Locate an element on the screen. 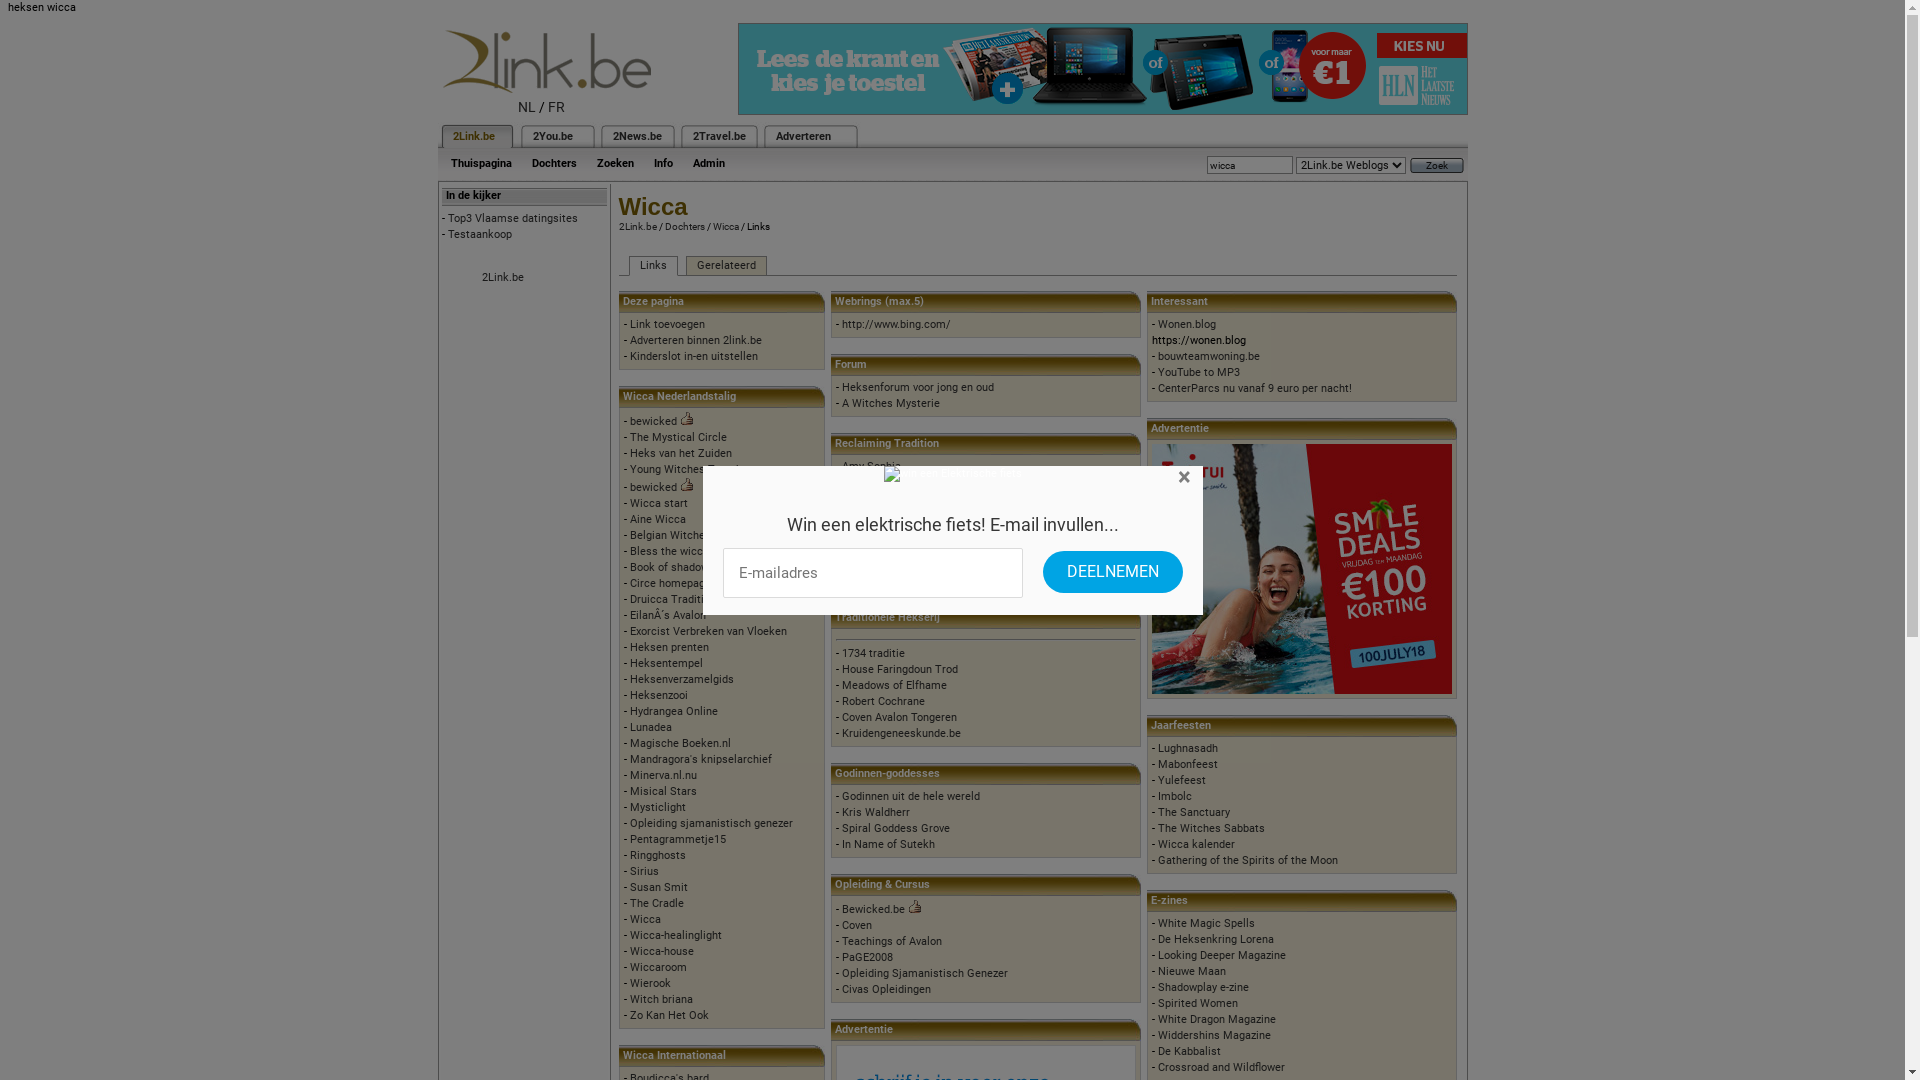 The image size is (1920, 1080). Looking Deeper Magazine is located at coordinates (1222, 956).